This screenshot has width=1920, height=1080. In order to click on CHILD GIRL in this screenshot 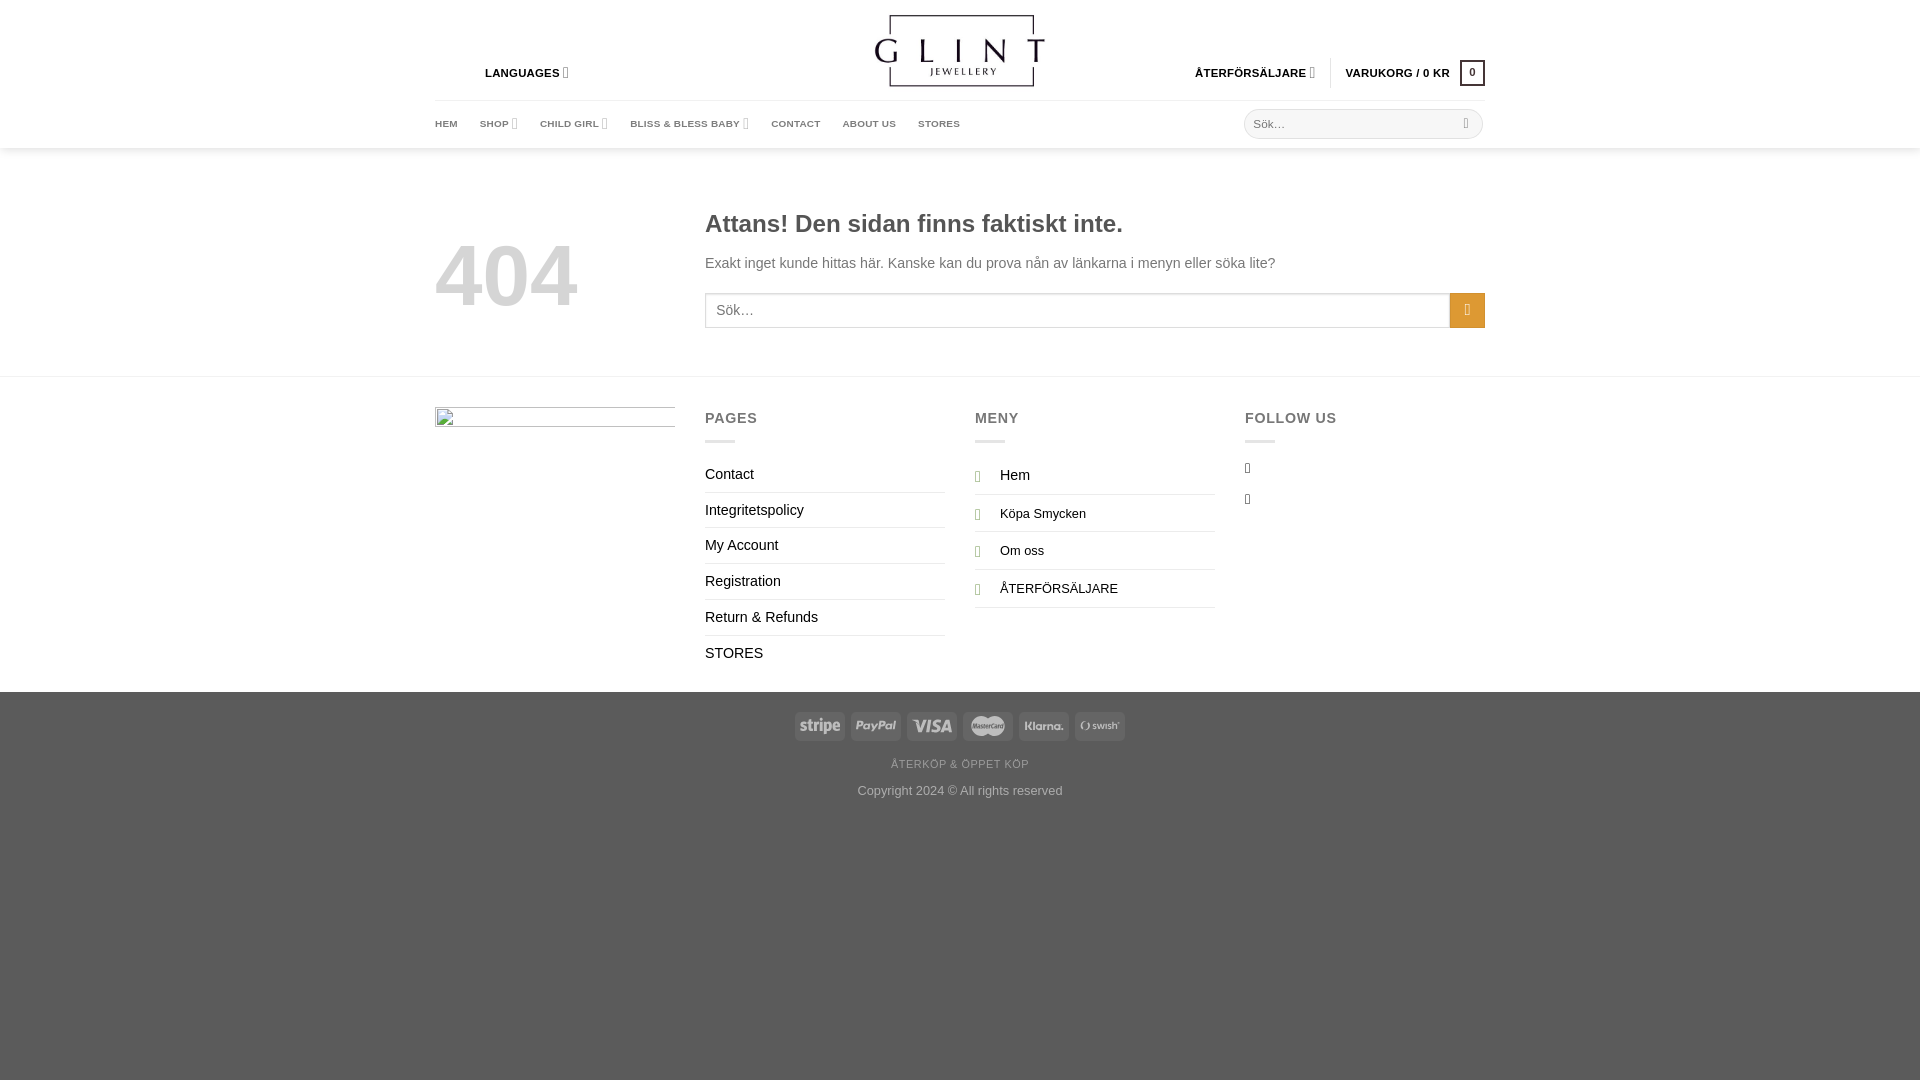, I will do `click(574, 124)`.